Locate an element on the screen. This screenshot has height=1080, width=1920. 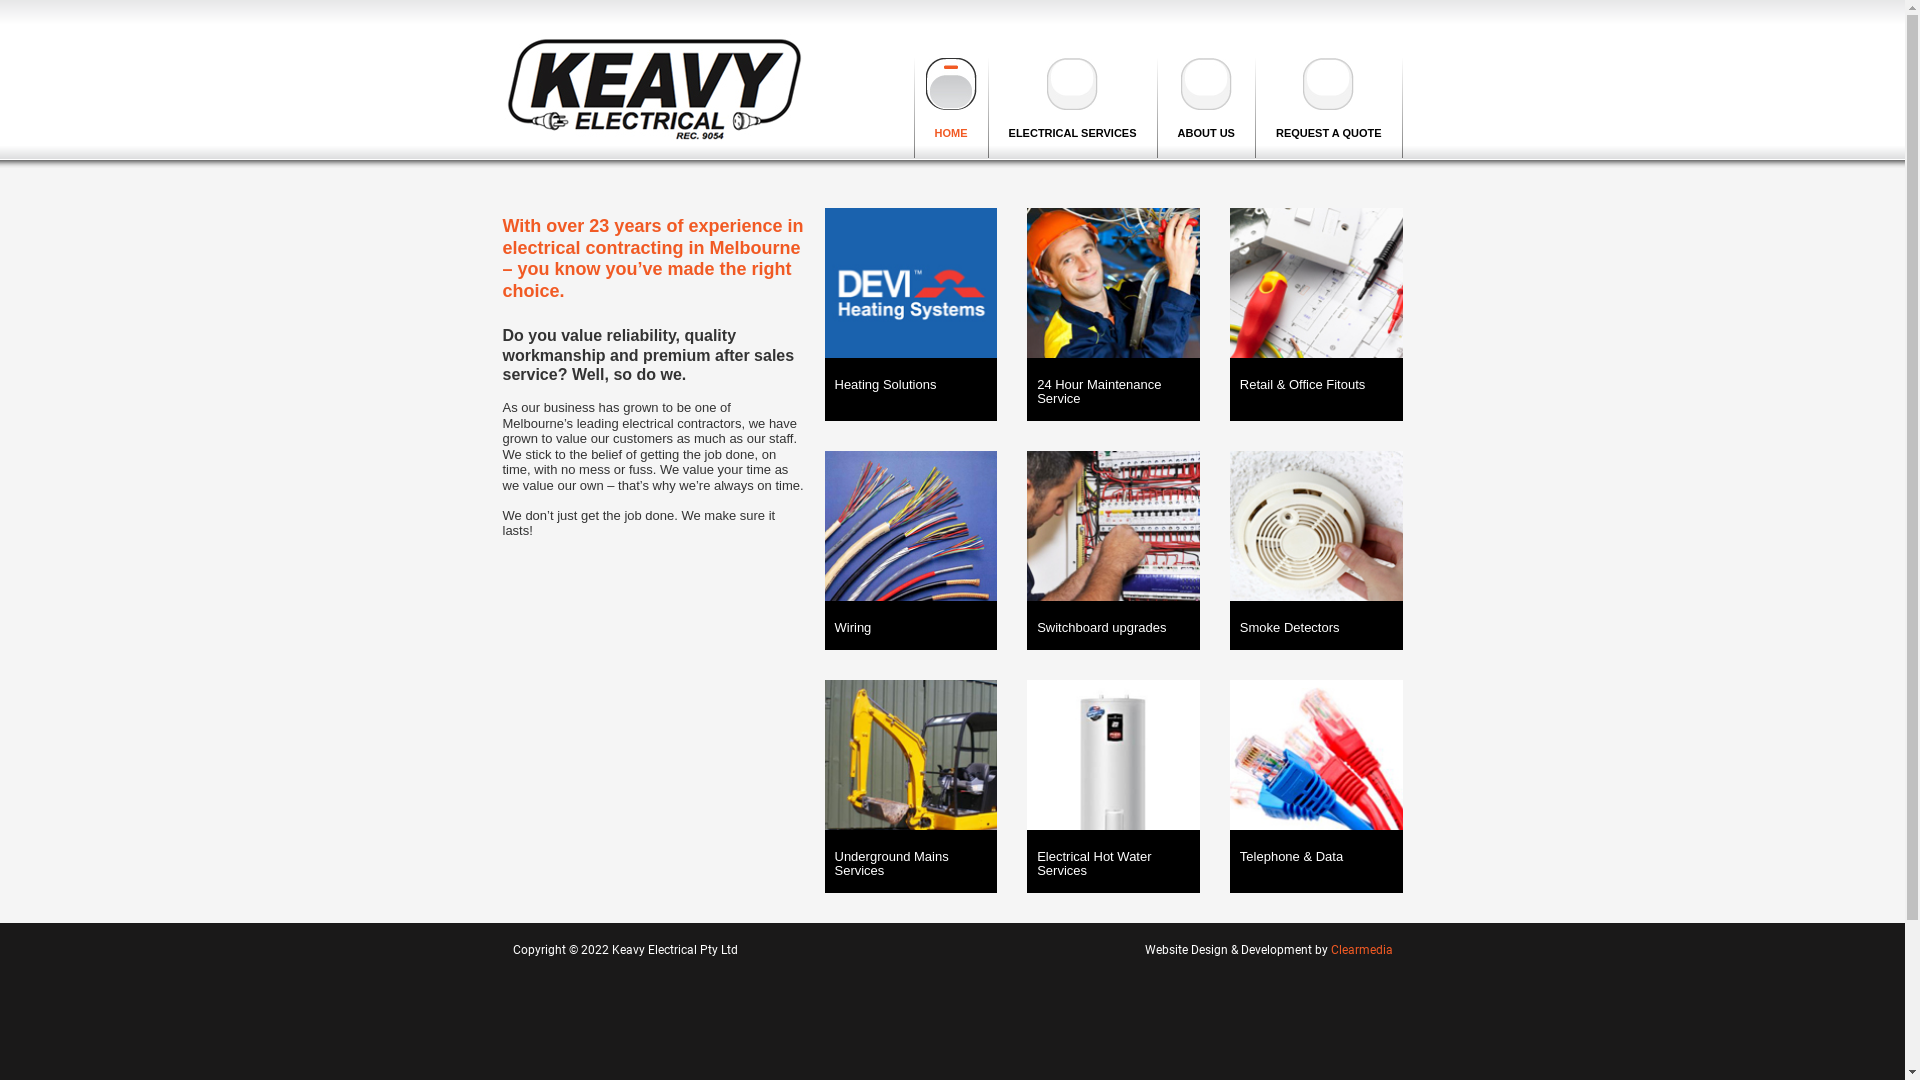
Electrical Hot Water Services is located at coordinates (1114, 864).